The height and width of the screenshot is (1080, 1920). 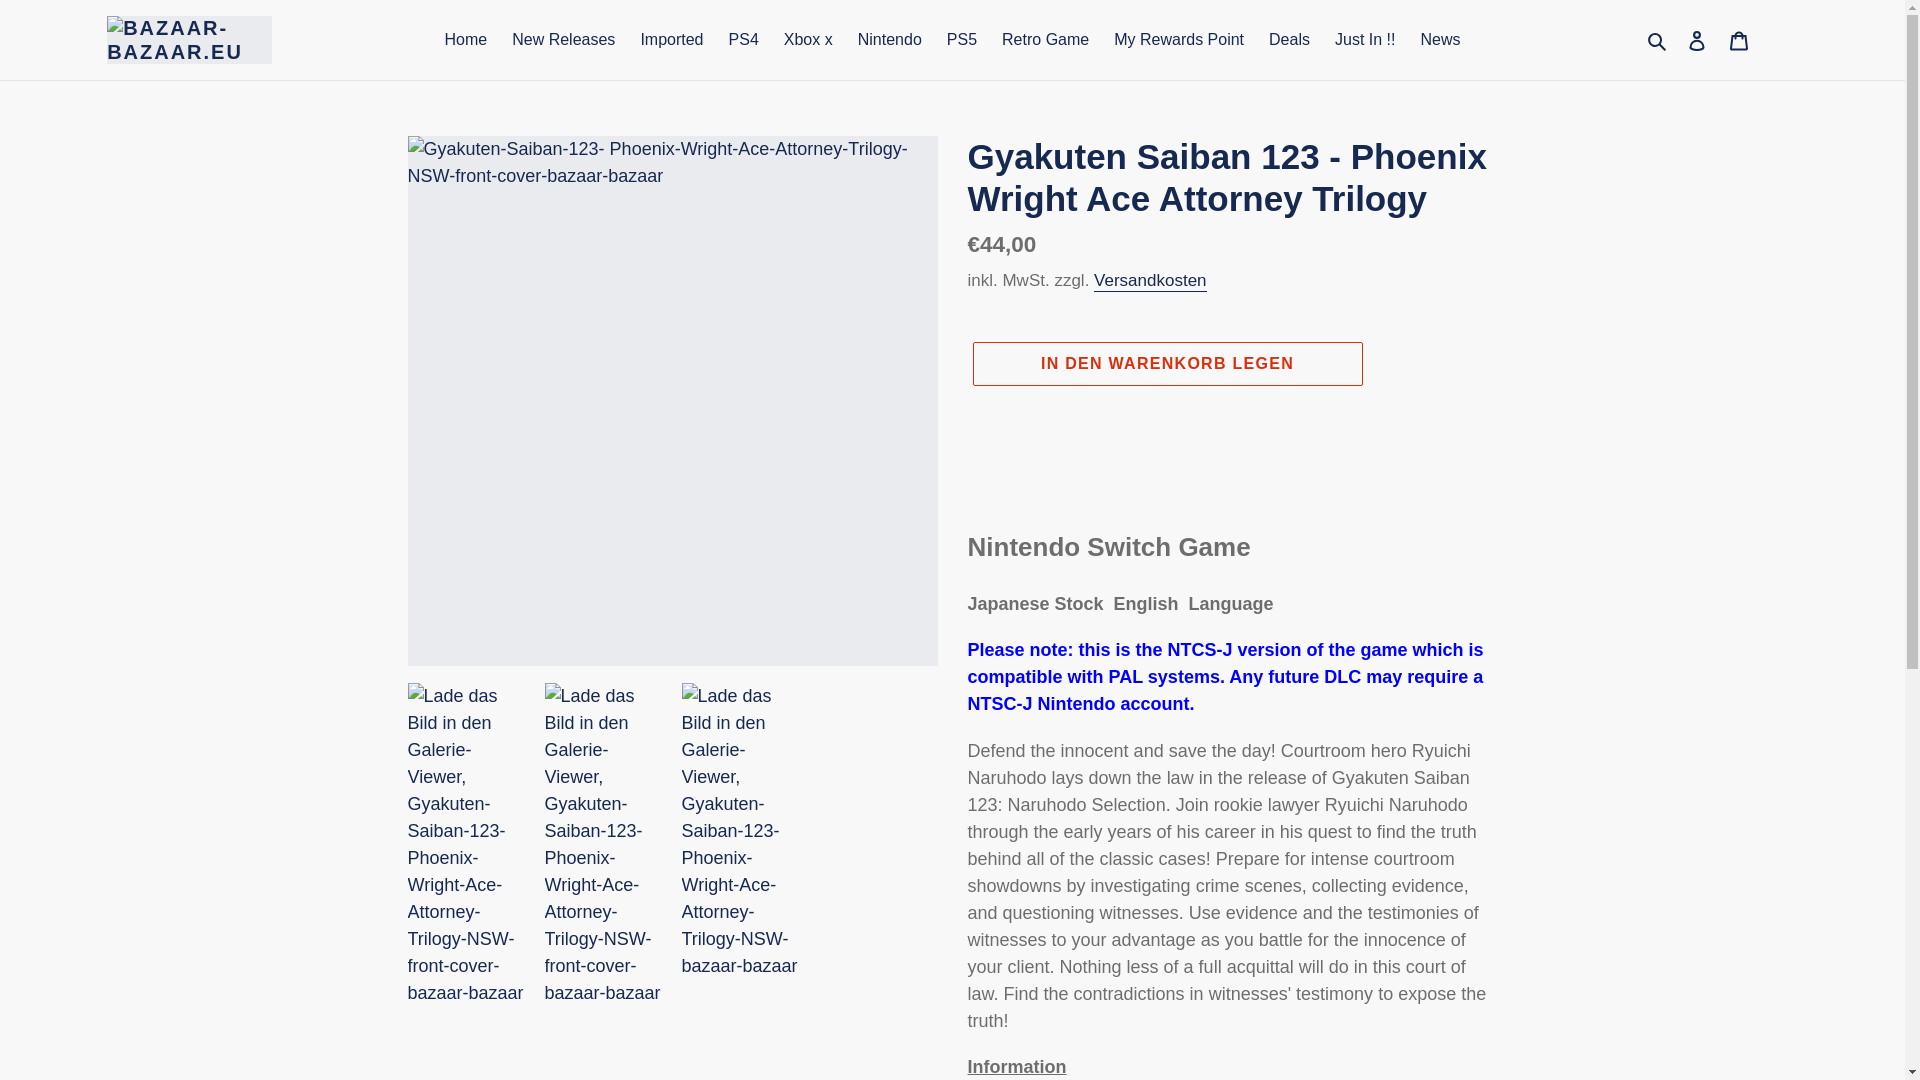 What do you see at coordinates (1364, 40) in the screenshot?
I see `Just In !!` at bounding box center [1364, 40].